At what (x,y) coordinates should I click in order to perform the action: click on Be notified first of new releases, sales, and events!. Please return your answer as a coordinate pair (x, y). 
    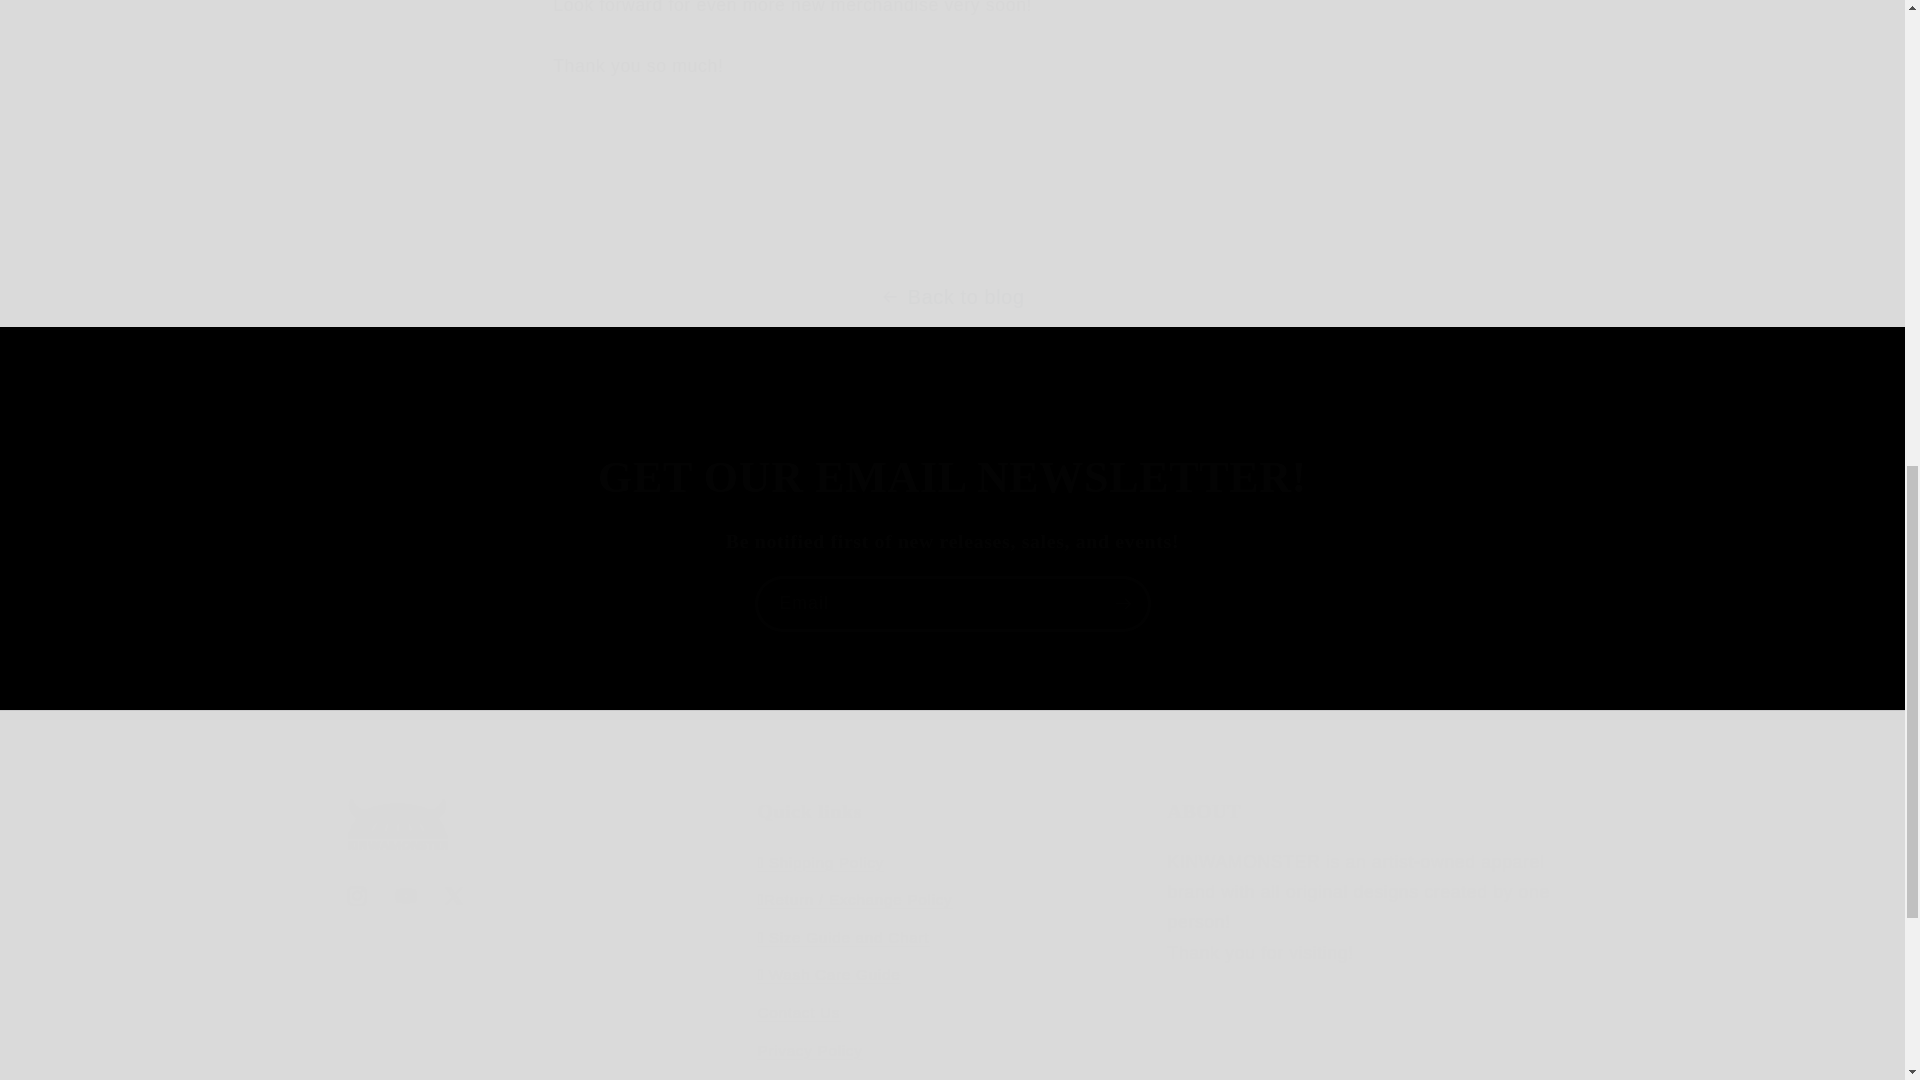
    Looking at the image, I should click on (953, 542).